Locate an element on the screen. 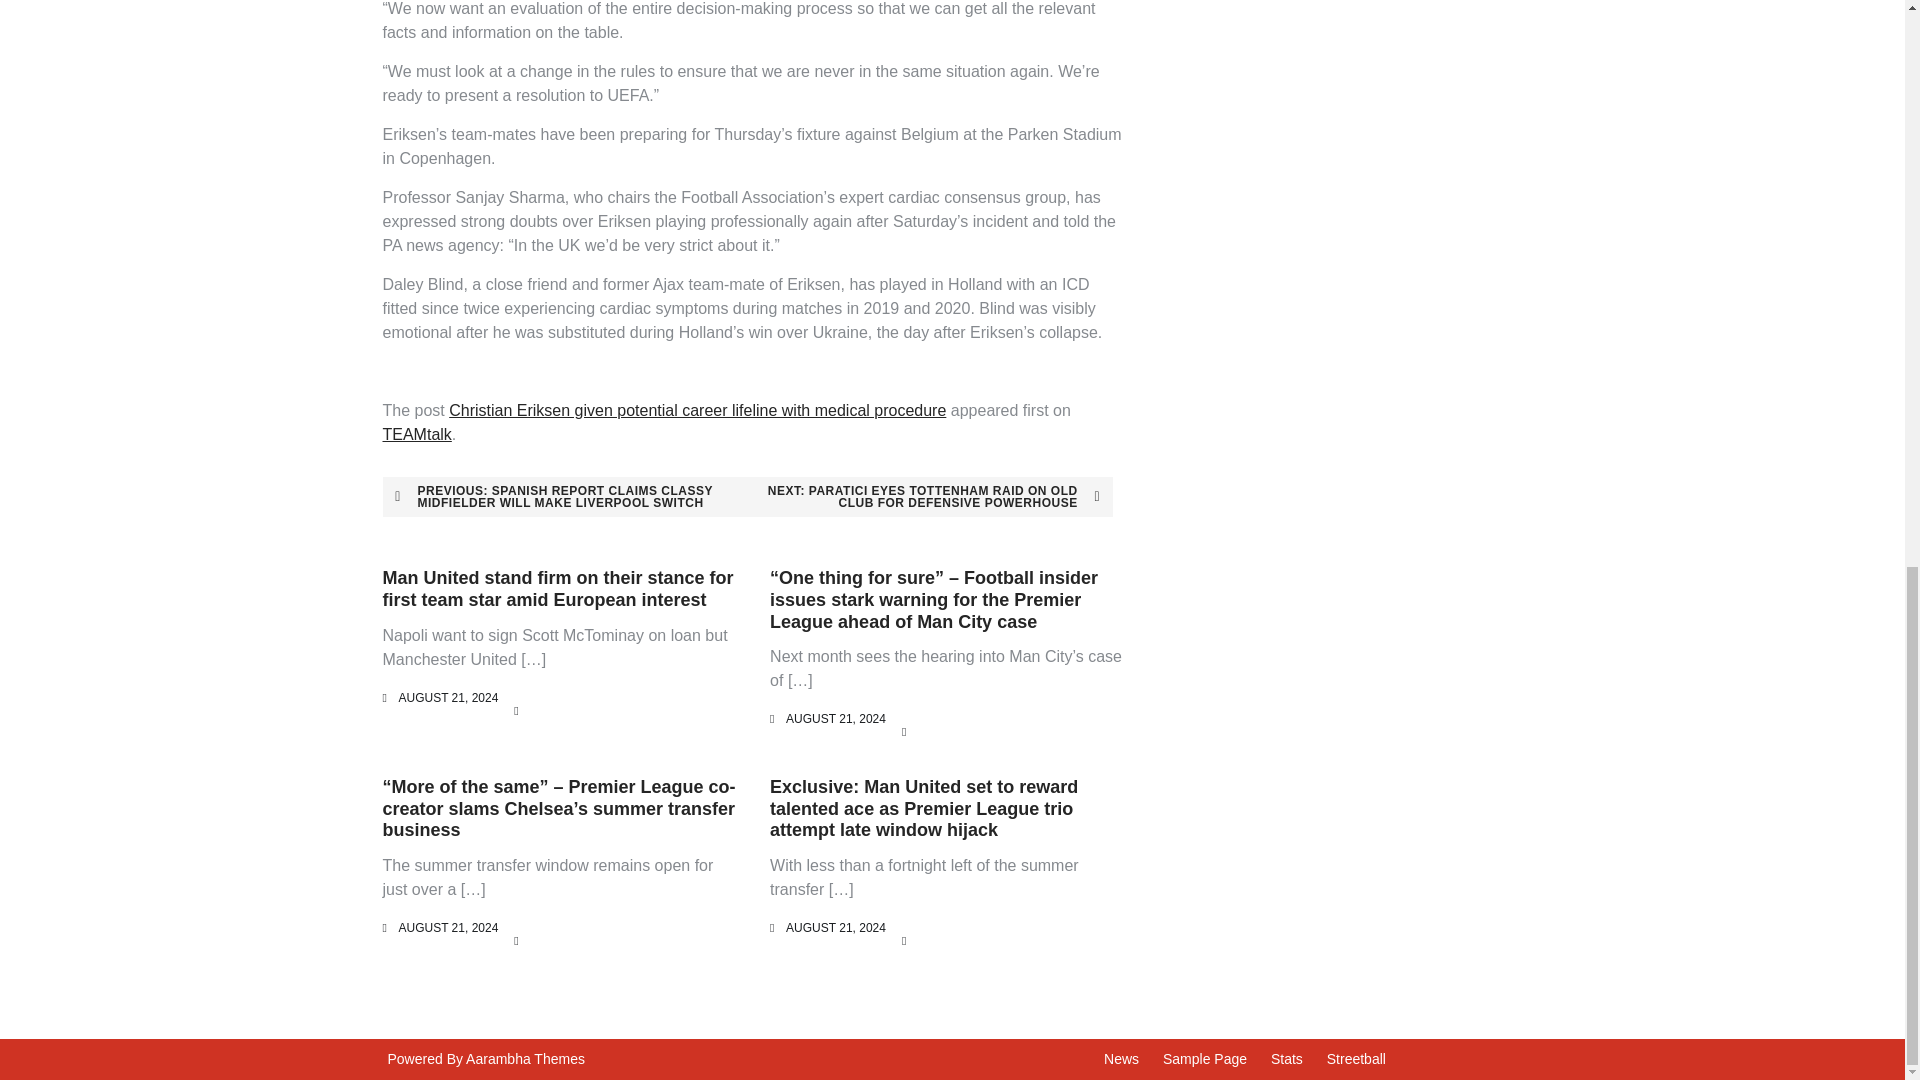 The image size is (1920, 1080). AUGUST 21, 2024 is located at coordinates (447, 928).